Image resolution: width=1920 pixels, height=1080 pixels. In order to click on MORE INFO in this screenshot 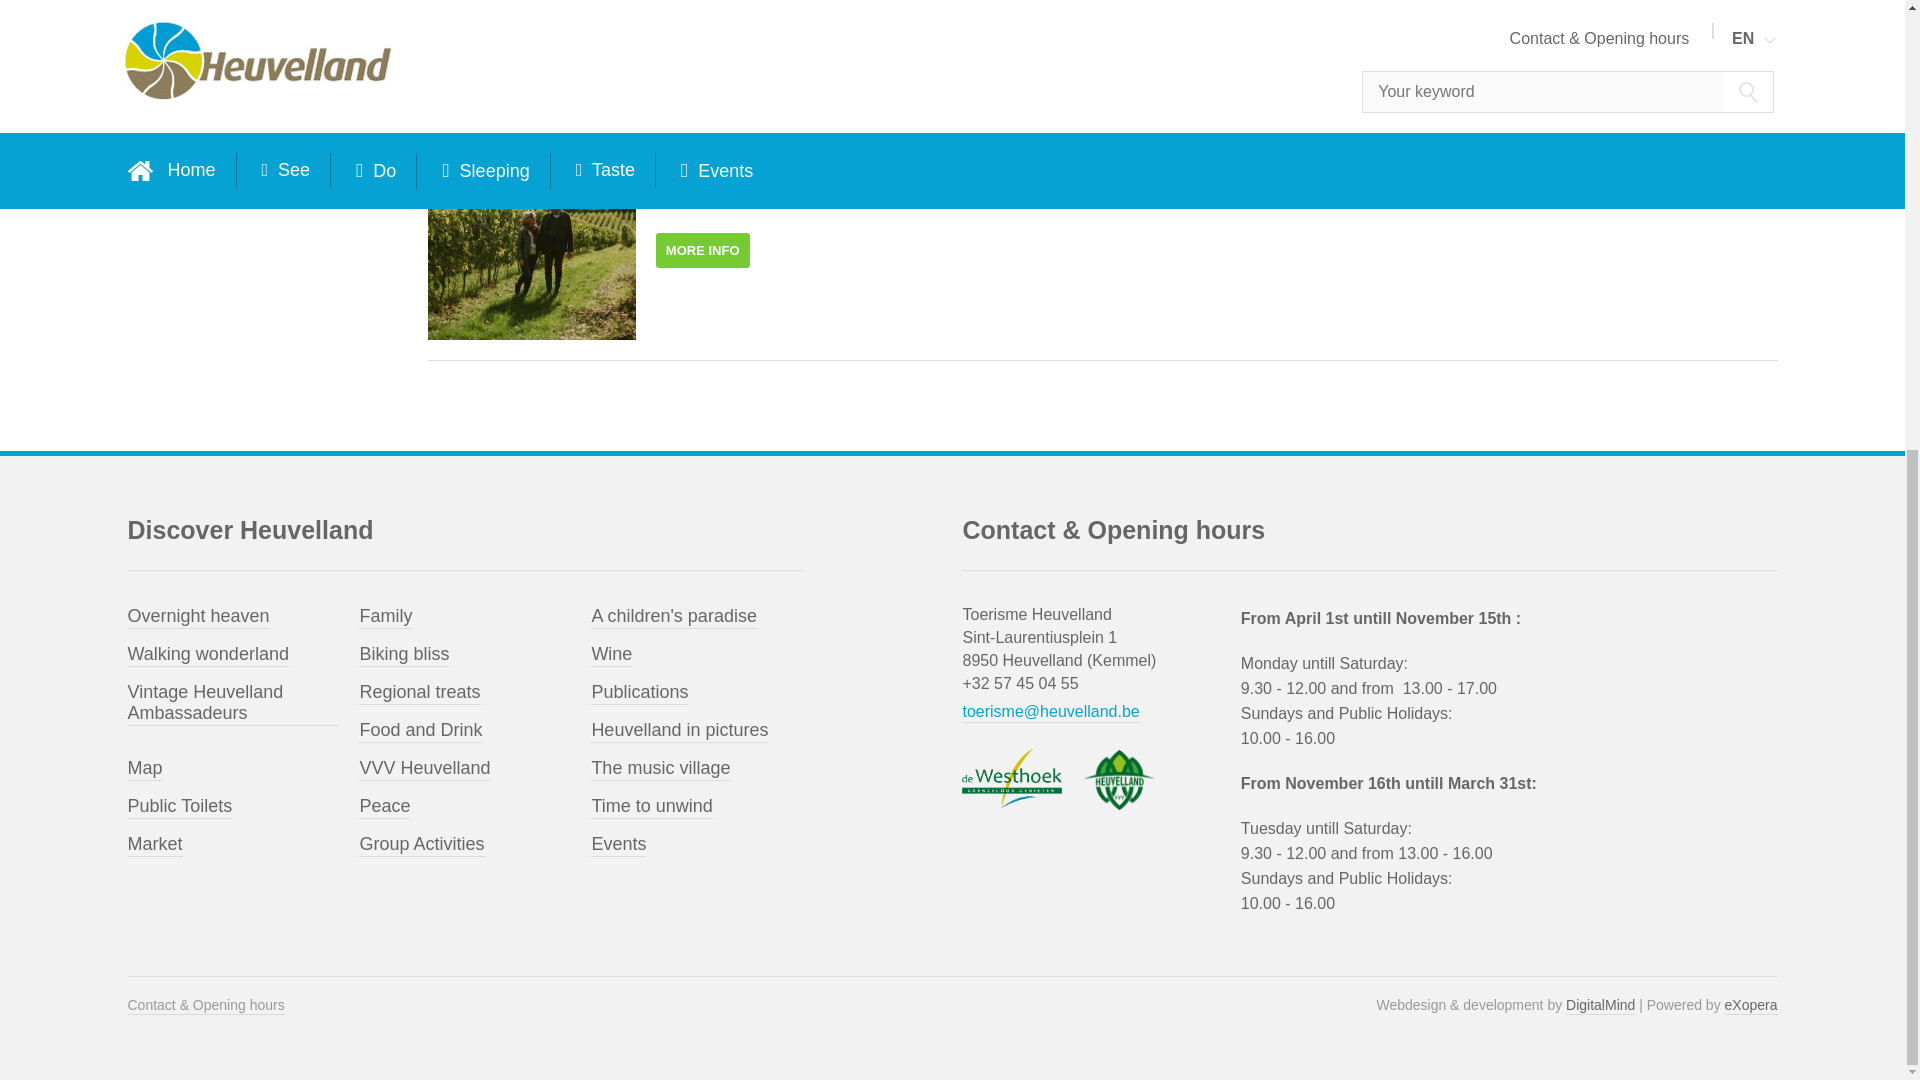, I will do `click(703, 250)`.